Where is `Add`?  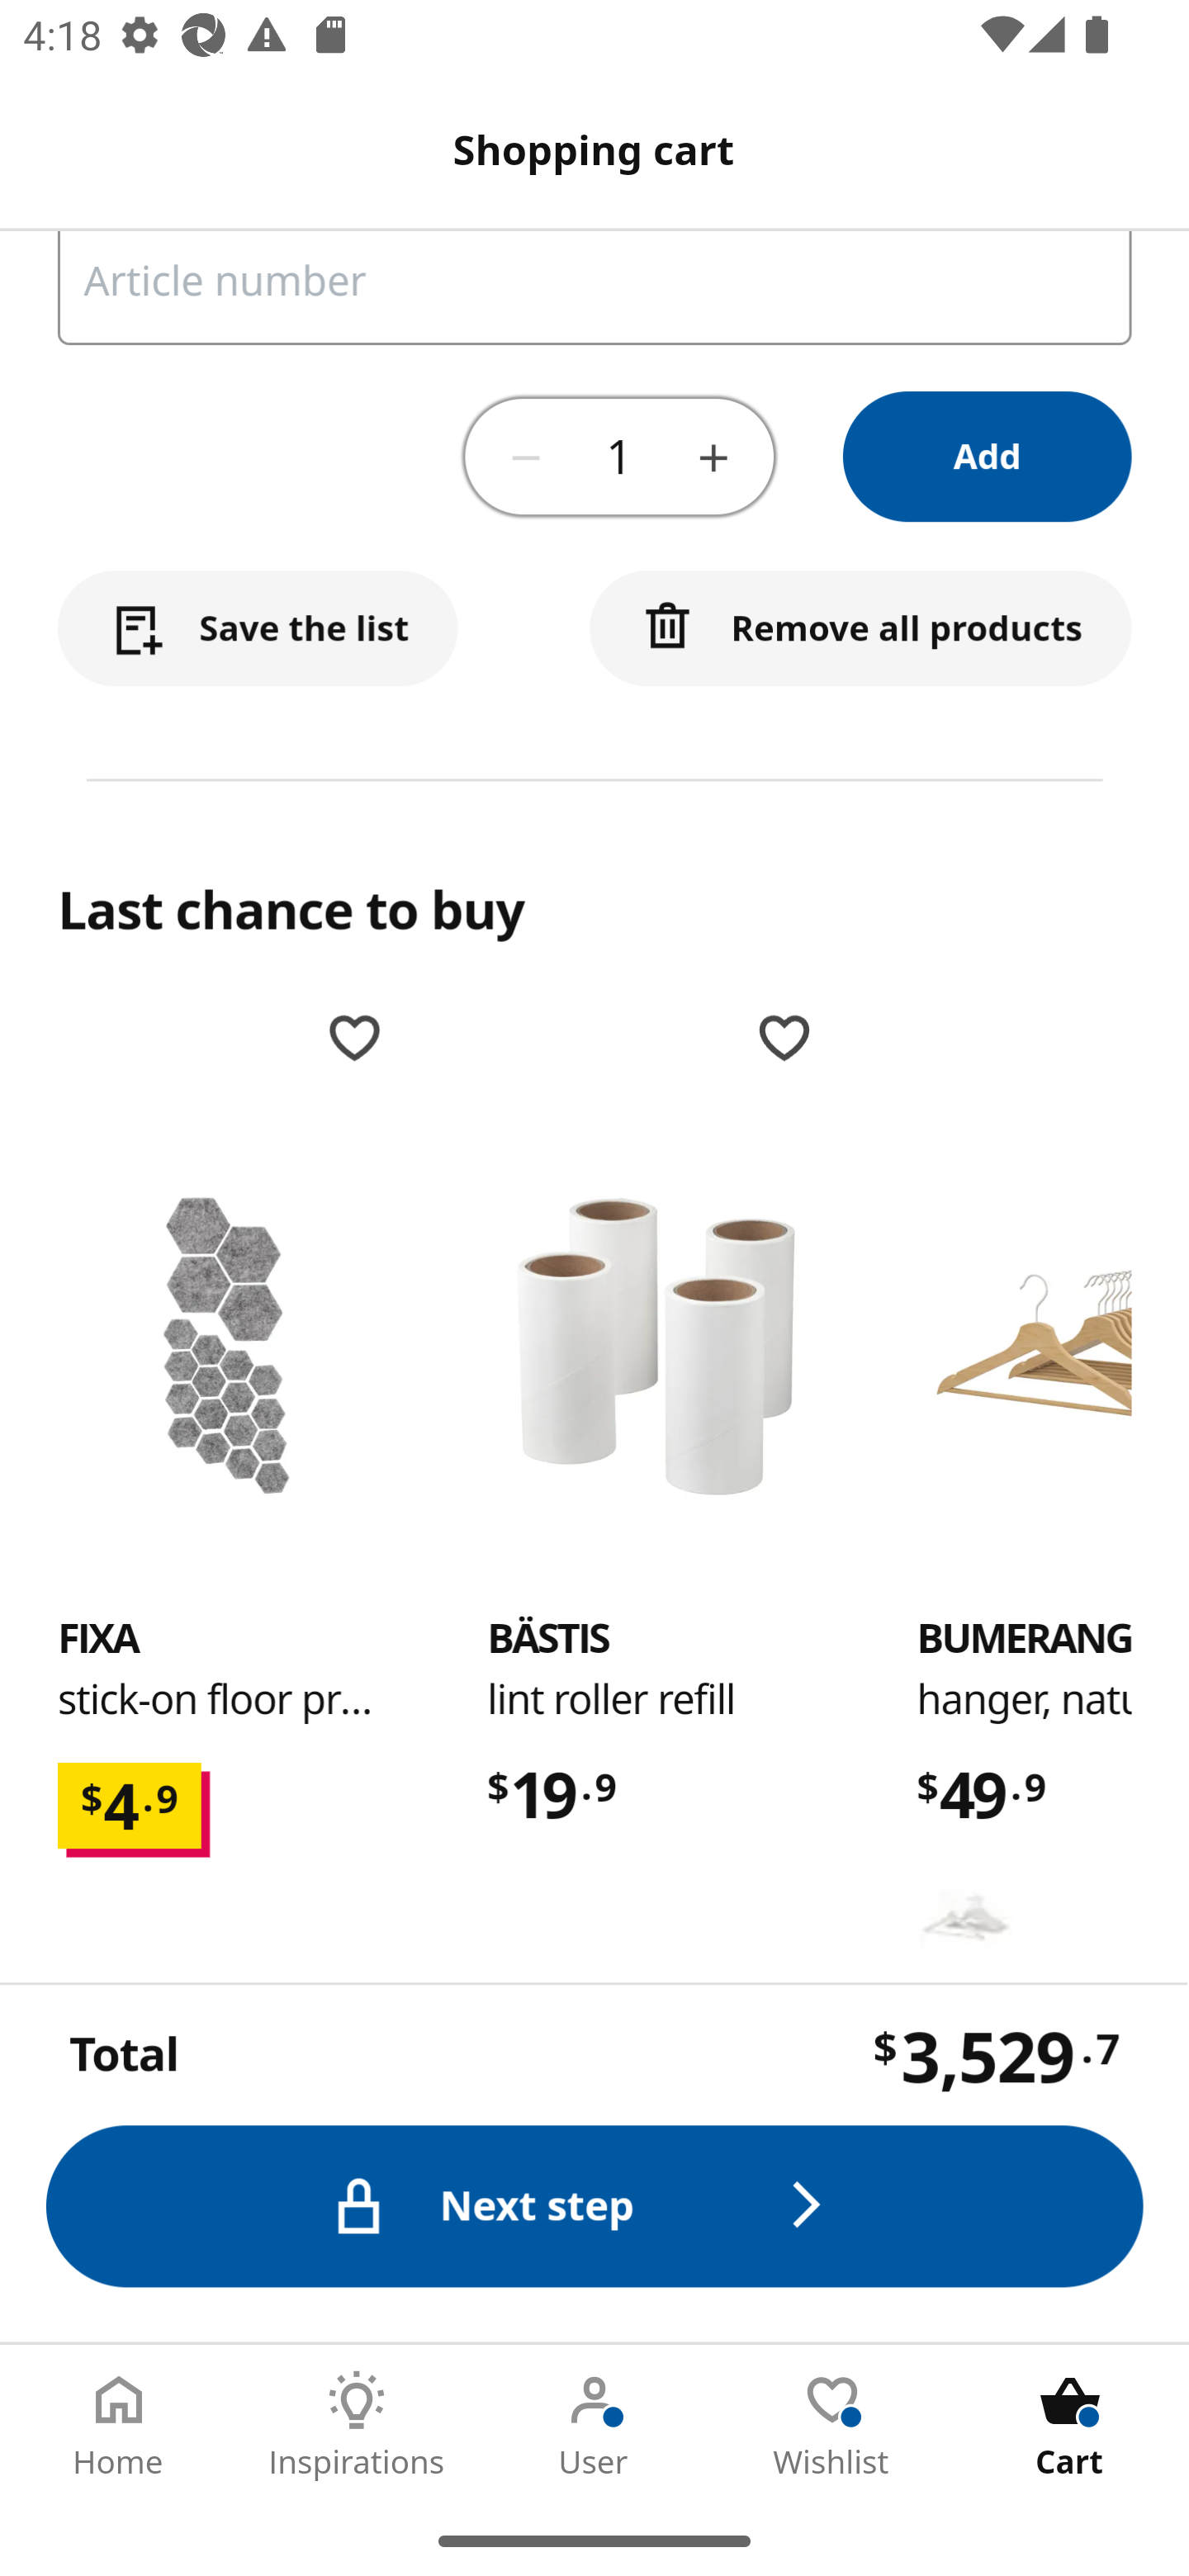
Add is located at coordinates (989, 459).